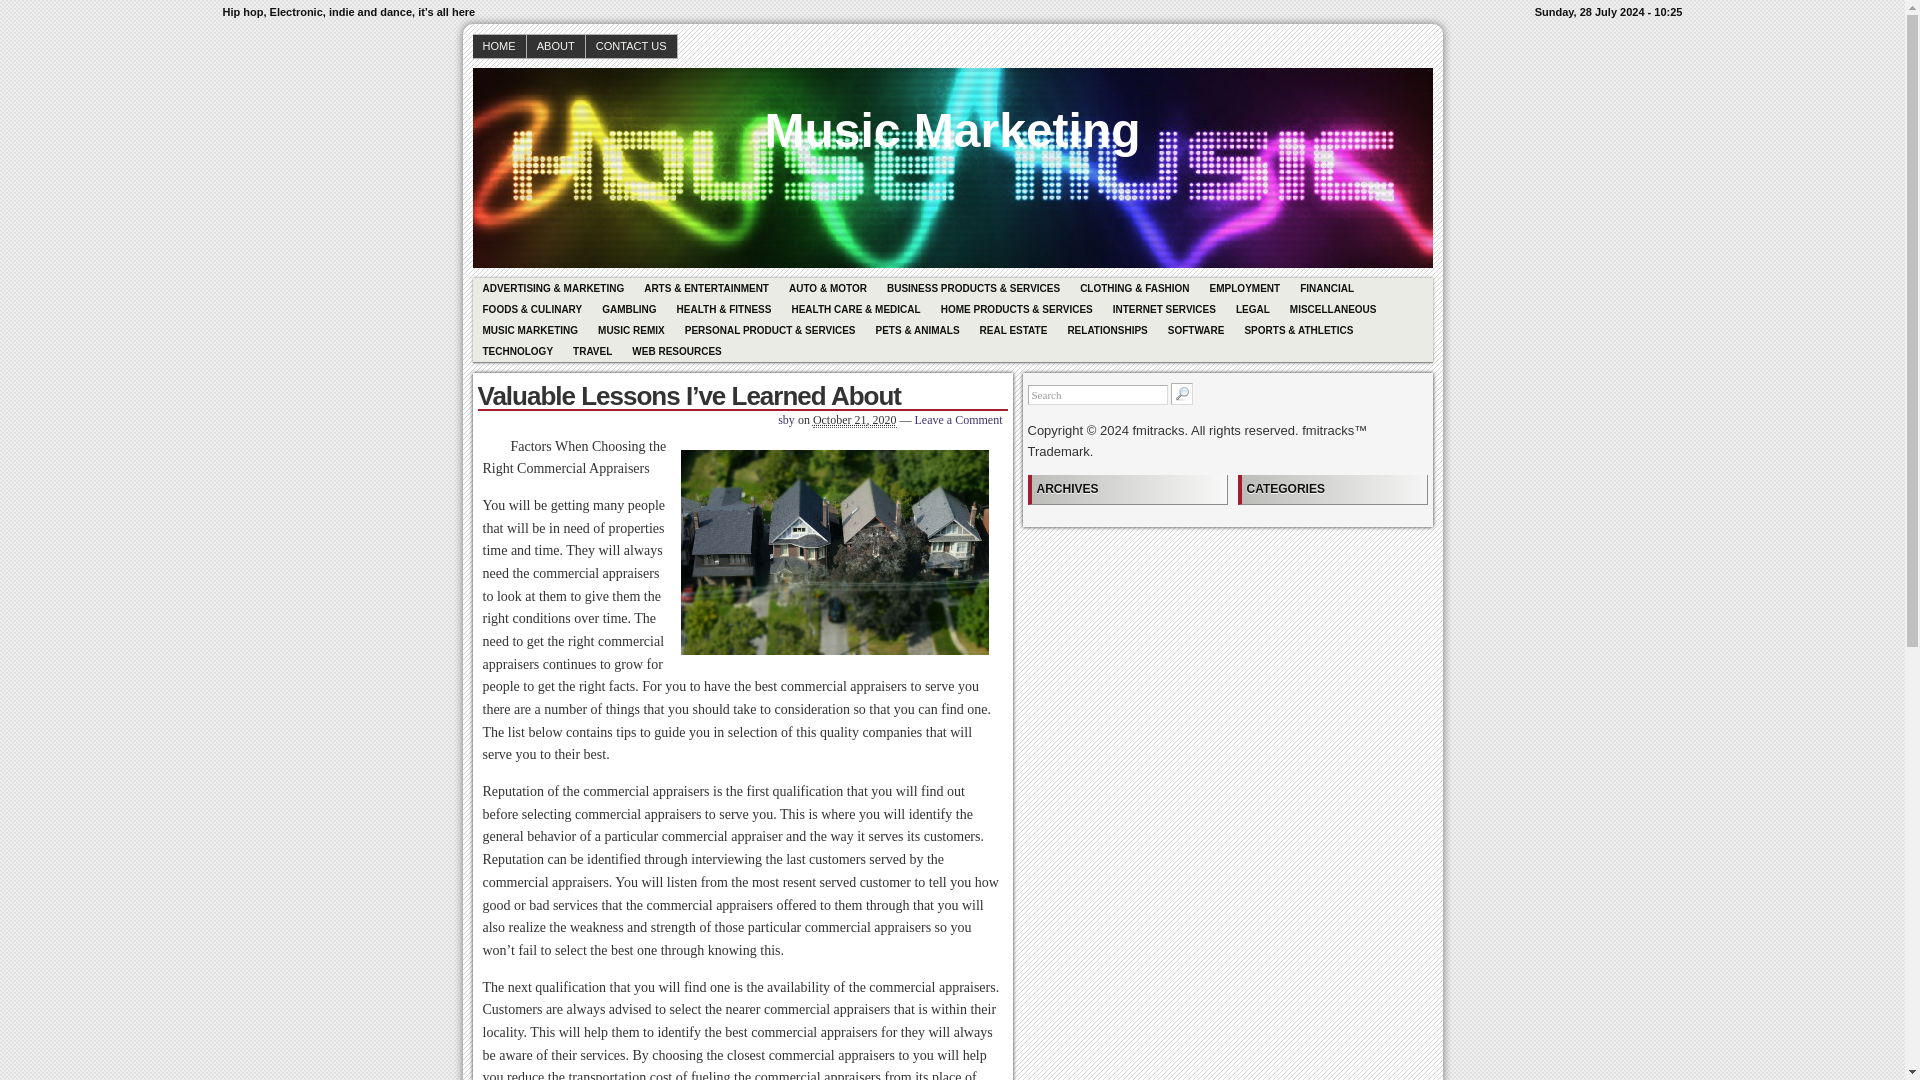 The height and width of the screenshot is (1080, 1920). Describe the element at coordinates (1164, 309) in the screenshot. I see `INTERNET SERVICES` at that location.